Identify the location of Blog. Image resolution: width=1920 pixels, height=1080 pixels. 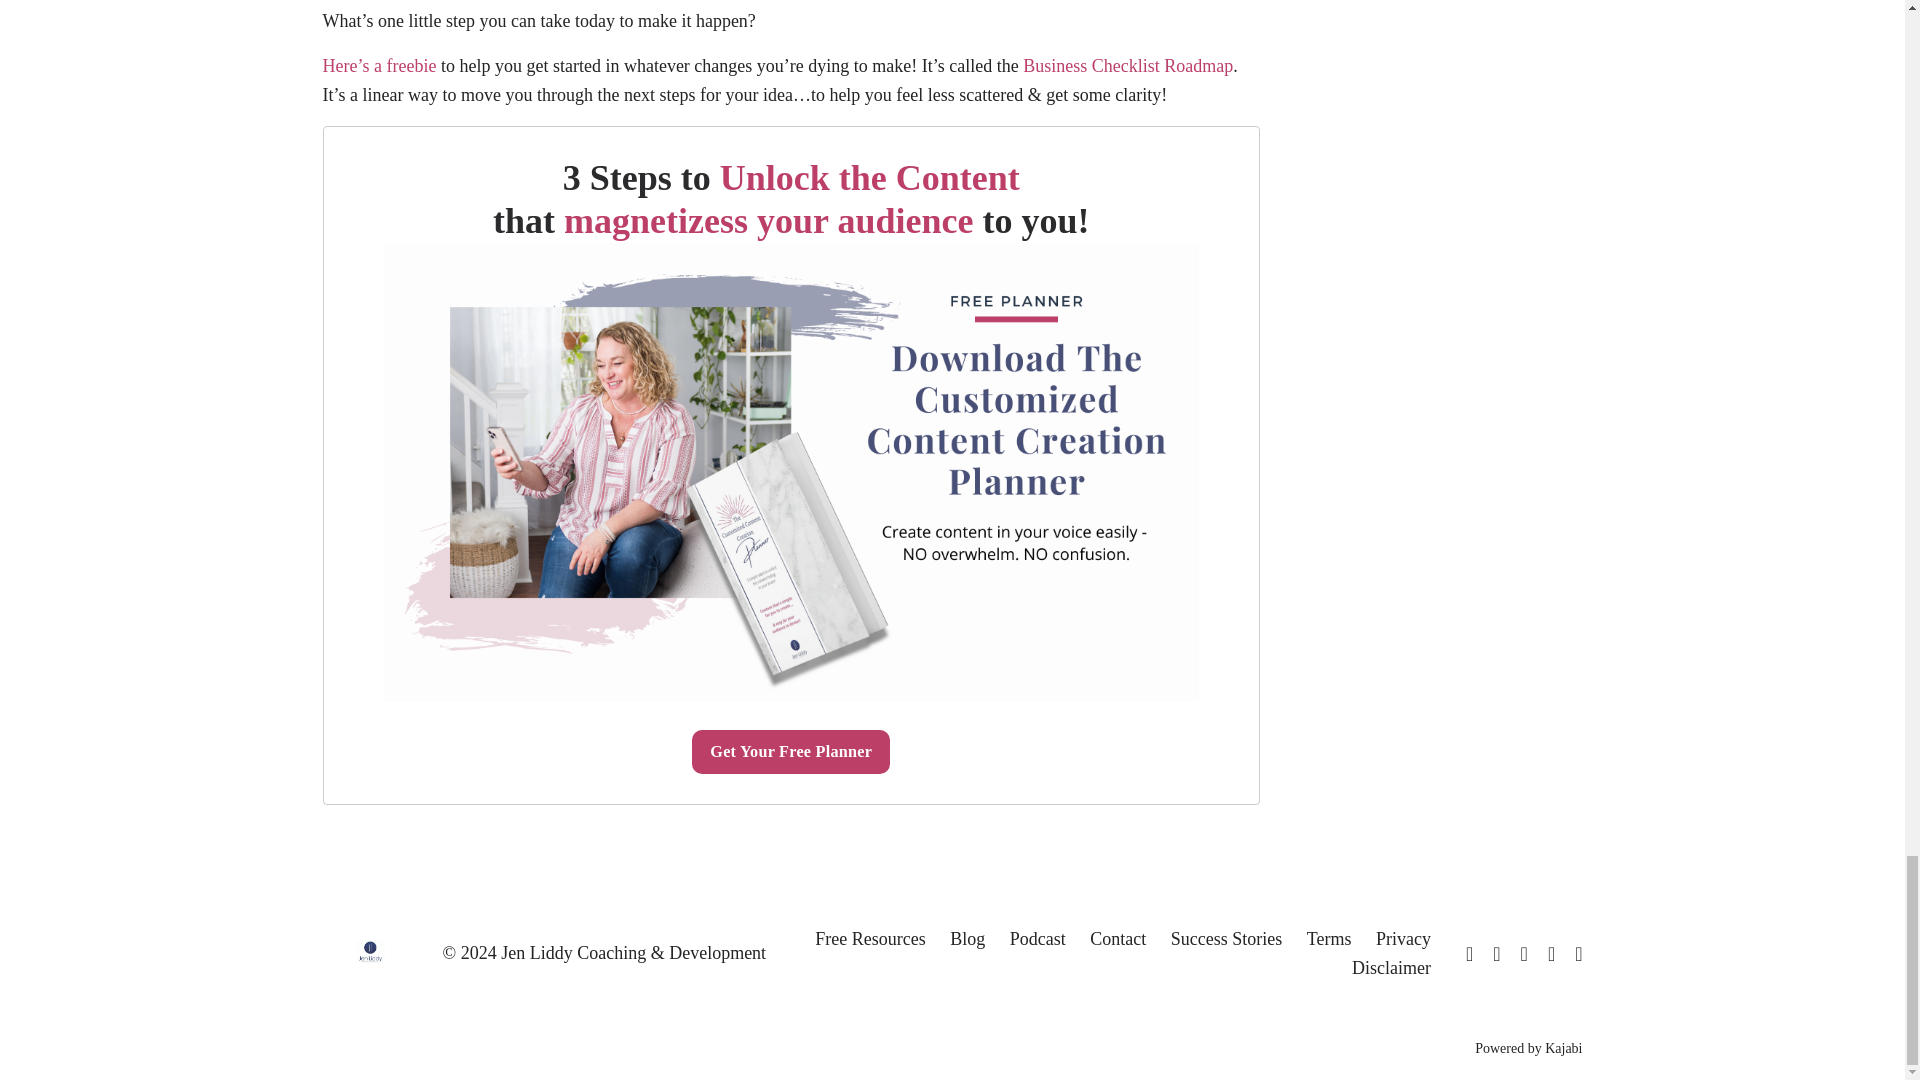
(967, 938).